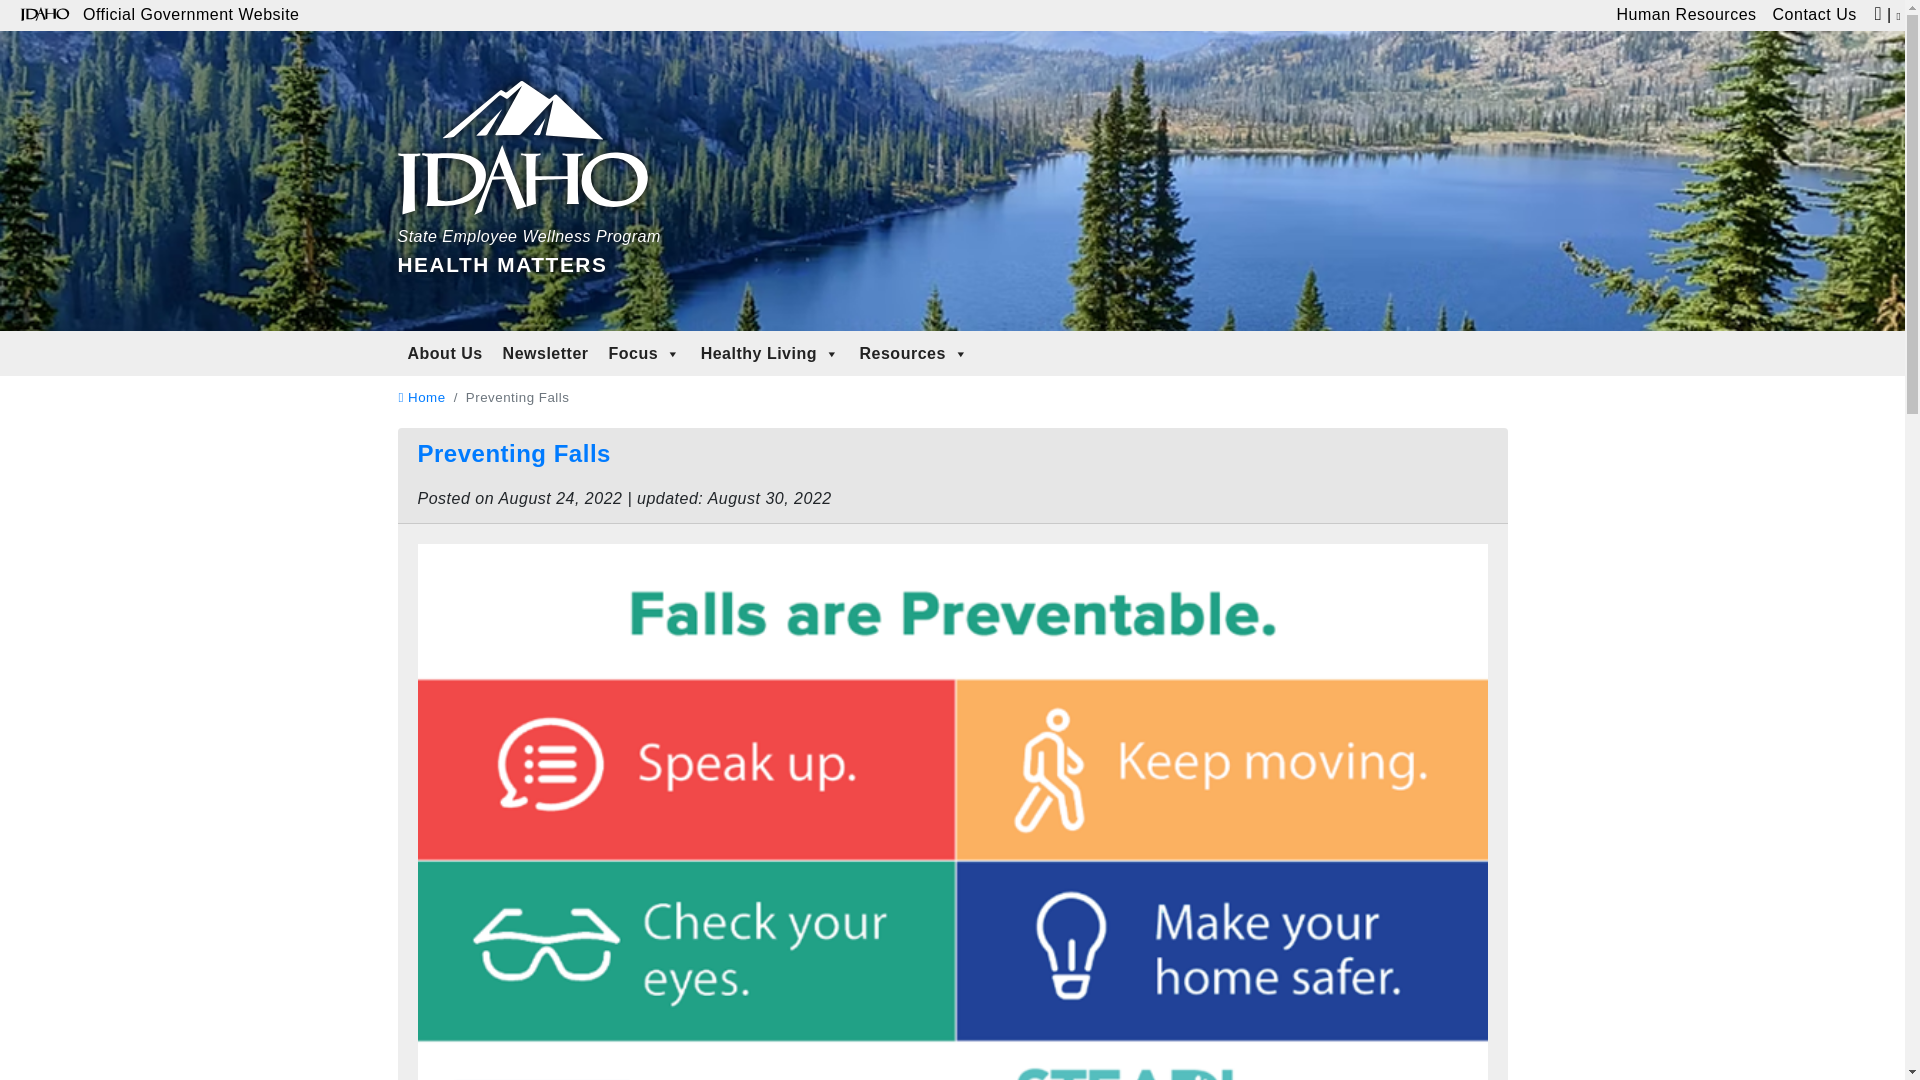 The image size is (1920, 1080). I want to click on Resources, so click(421, 397).